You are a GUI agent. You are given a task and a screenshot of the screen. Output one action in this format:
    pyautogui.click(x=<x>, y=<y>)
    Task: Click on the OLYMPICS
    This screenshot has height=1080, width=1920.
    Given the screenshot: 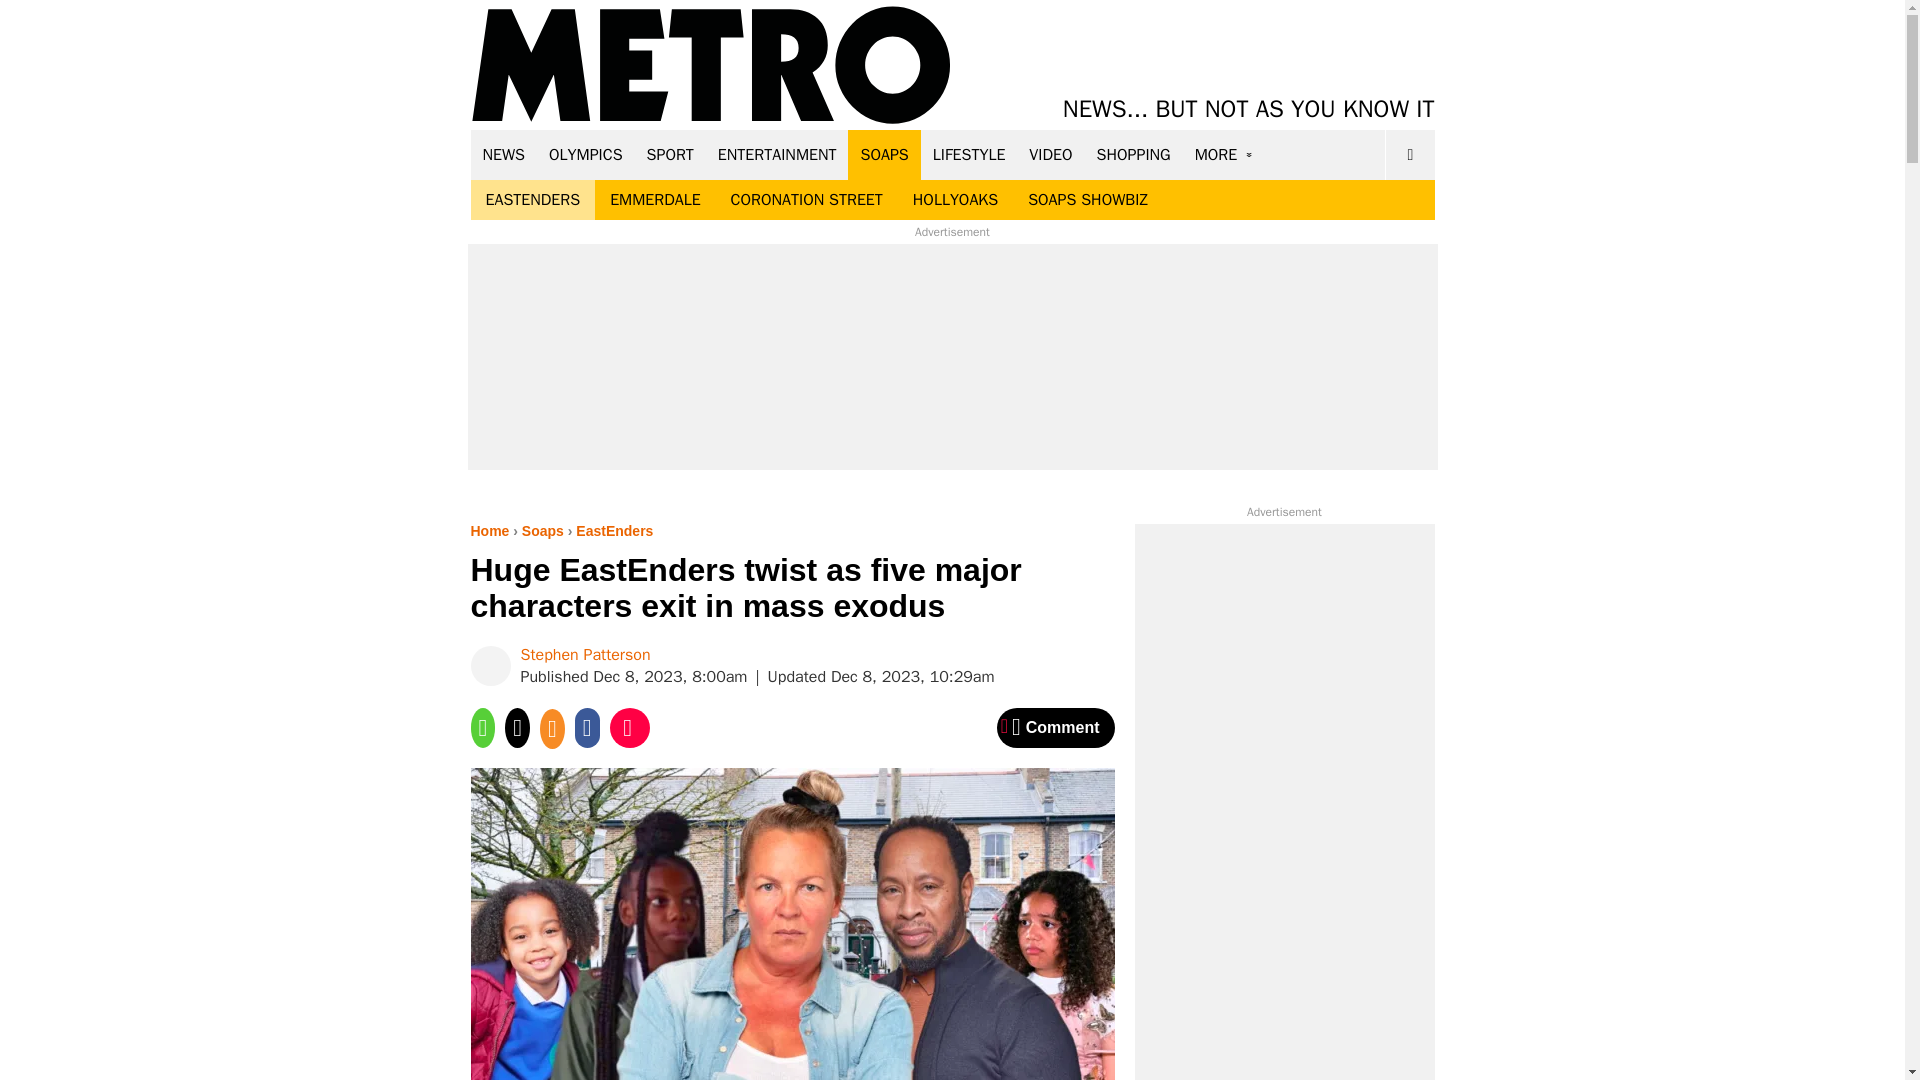 What is the action you would take?
    pyautogui.click(x=586, y=154)
    